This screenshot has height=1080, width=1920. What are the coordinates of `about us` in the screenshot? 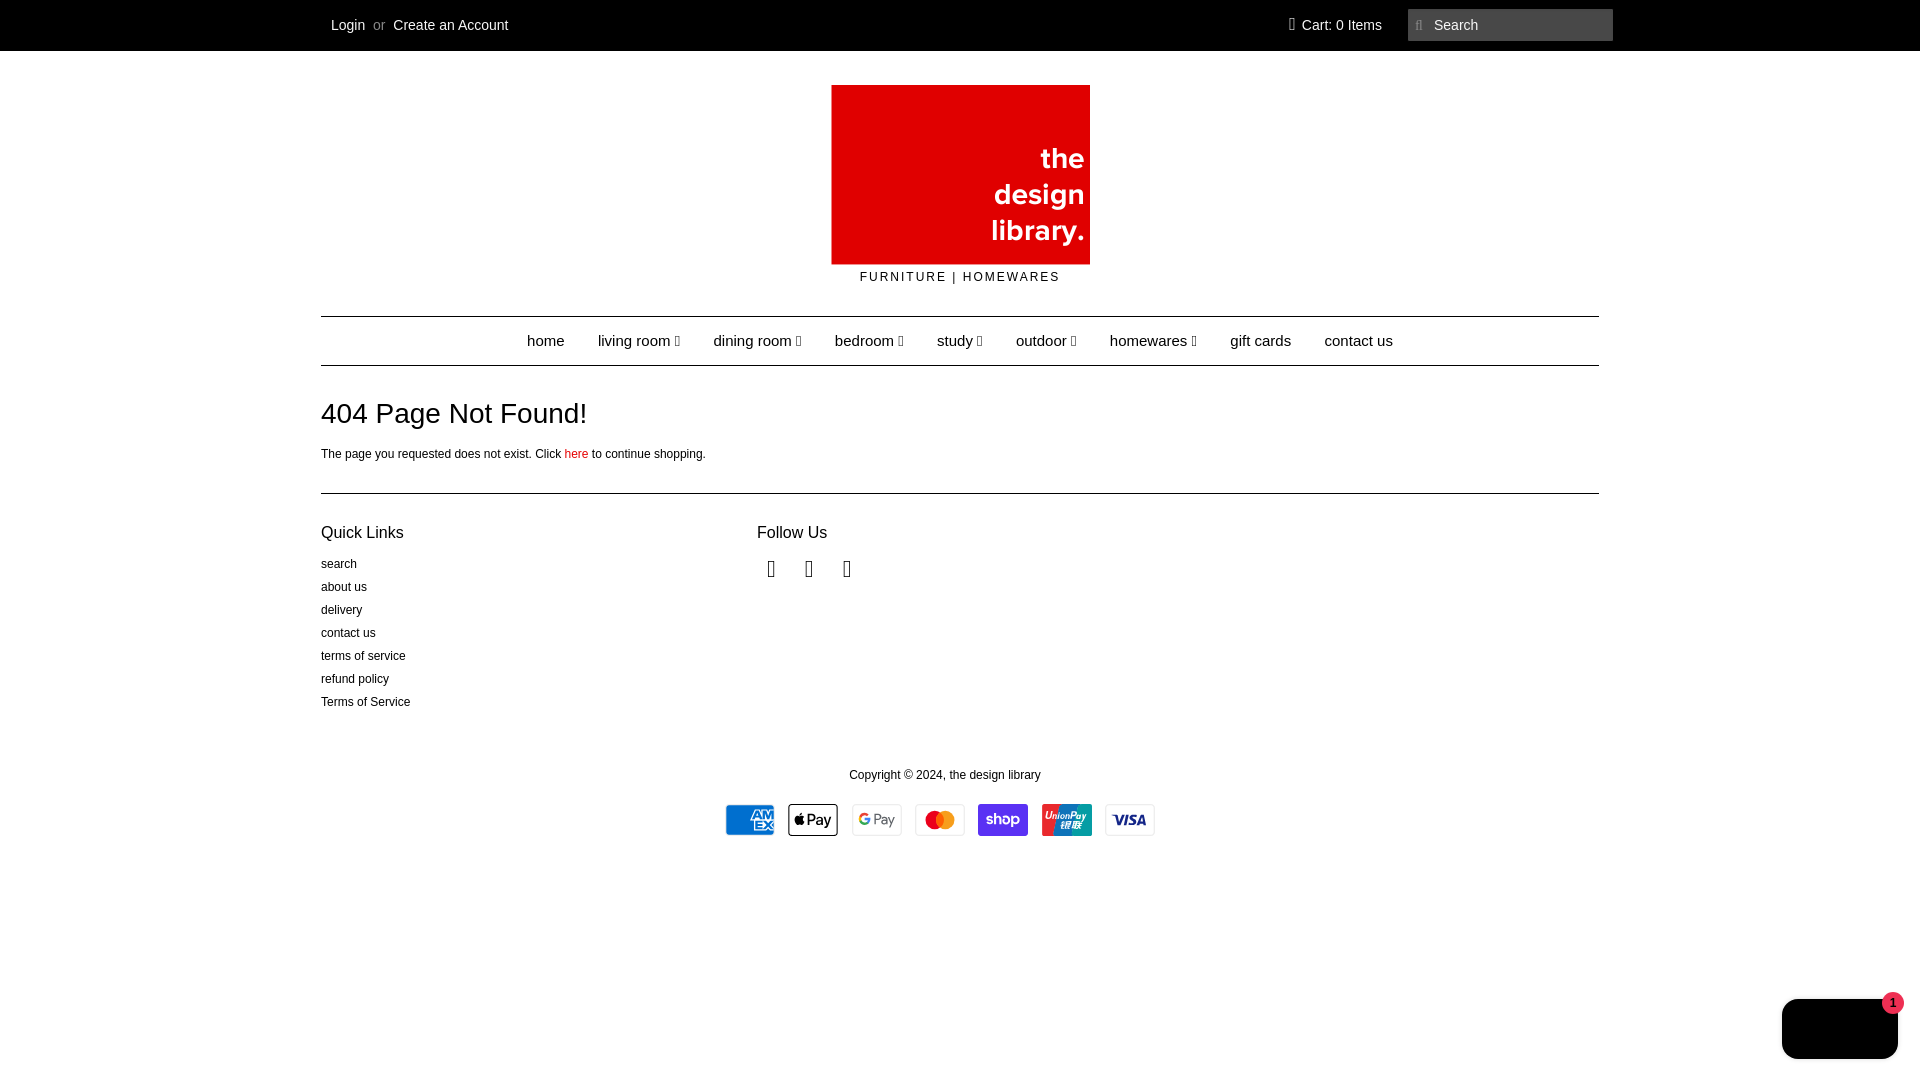 It's located at (343, 586).